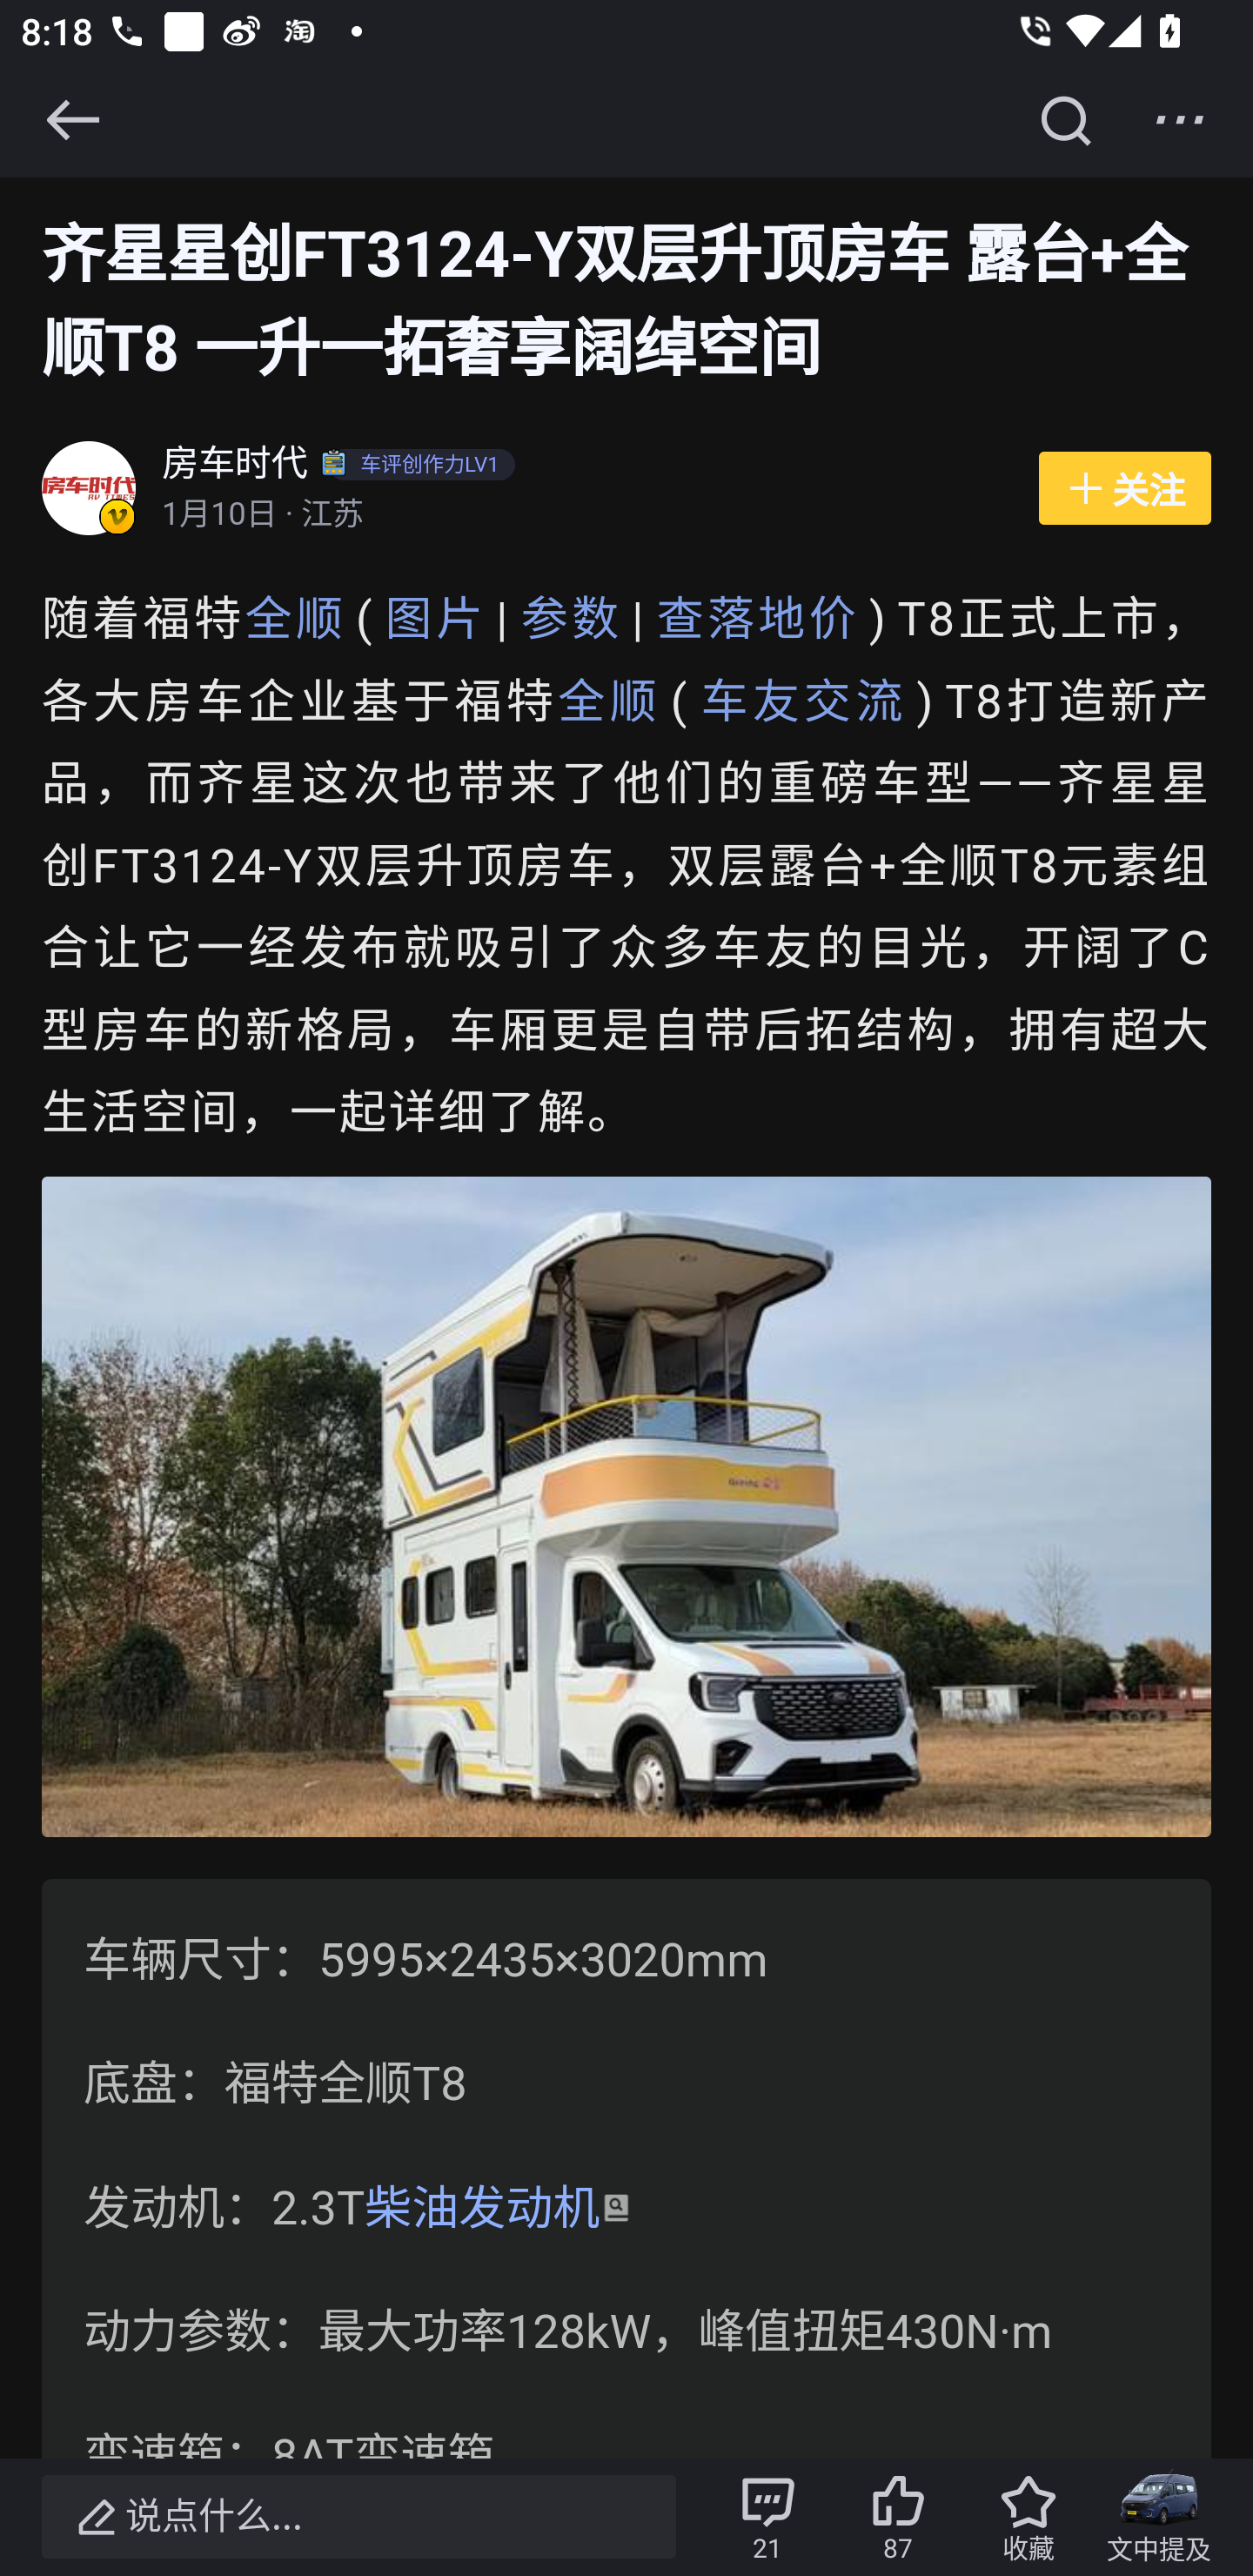 The height and width of the screenshot is (2576, 1253). I want to click on 车友交流, so click(802, 701).